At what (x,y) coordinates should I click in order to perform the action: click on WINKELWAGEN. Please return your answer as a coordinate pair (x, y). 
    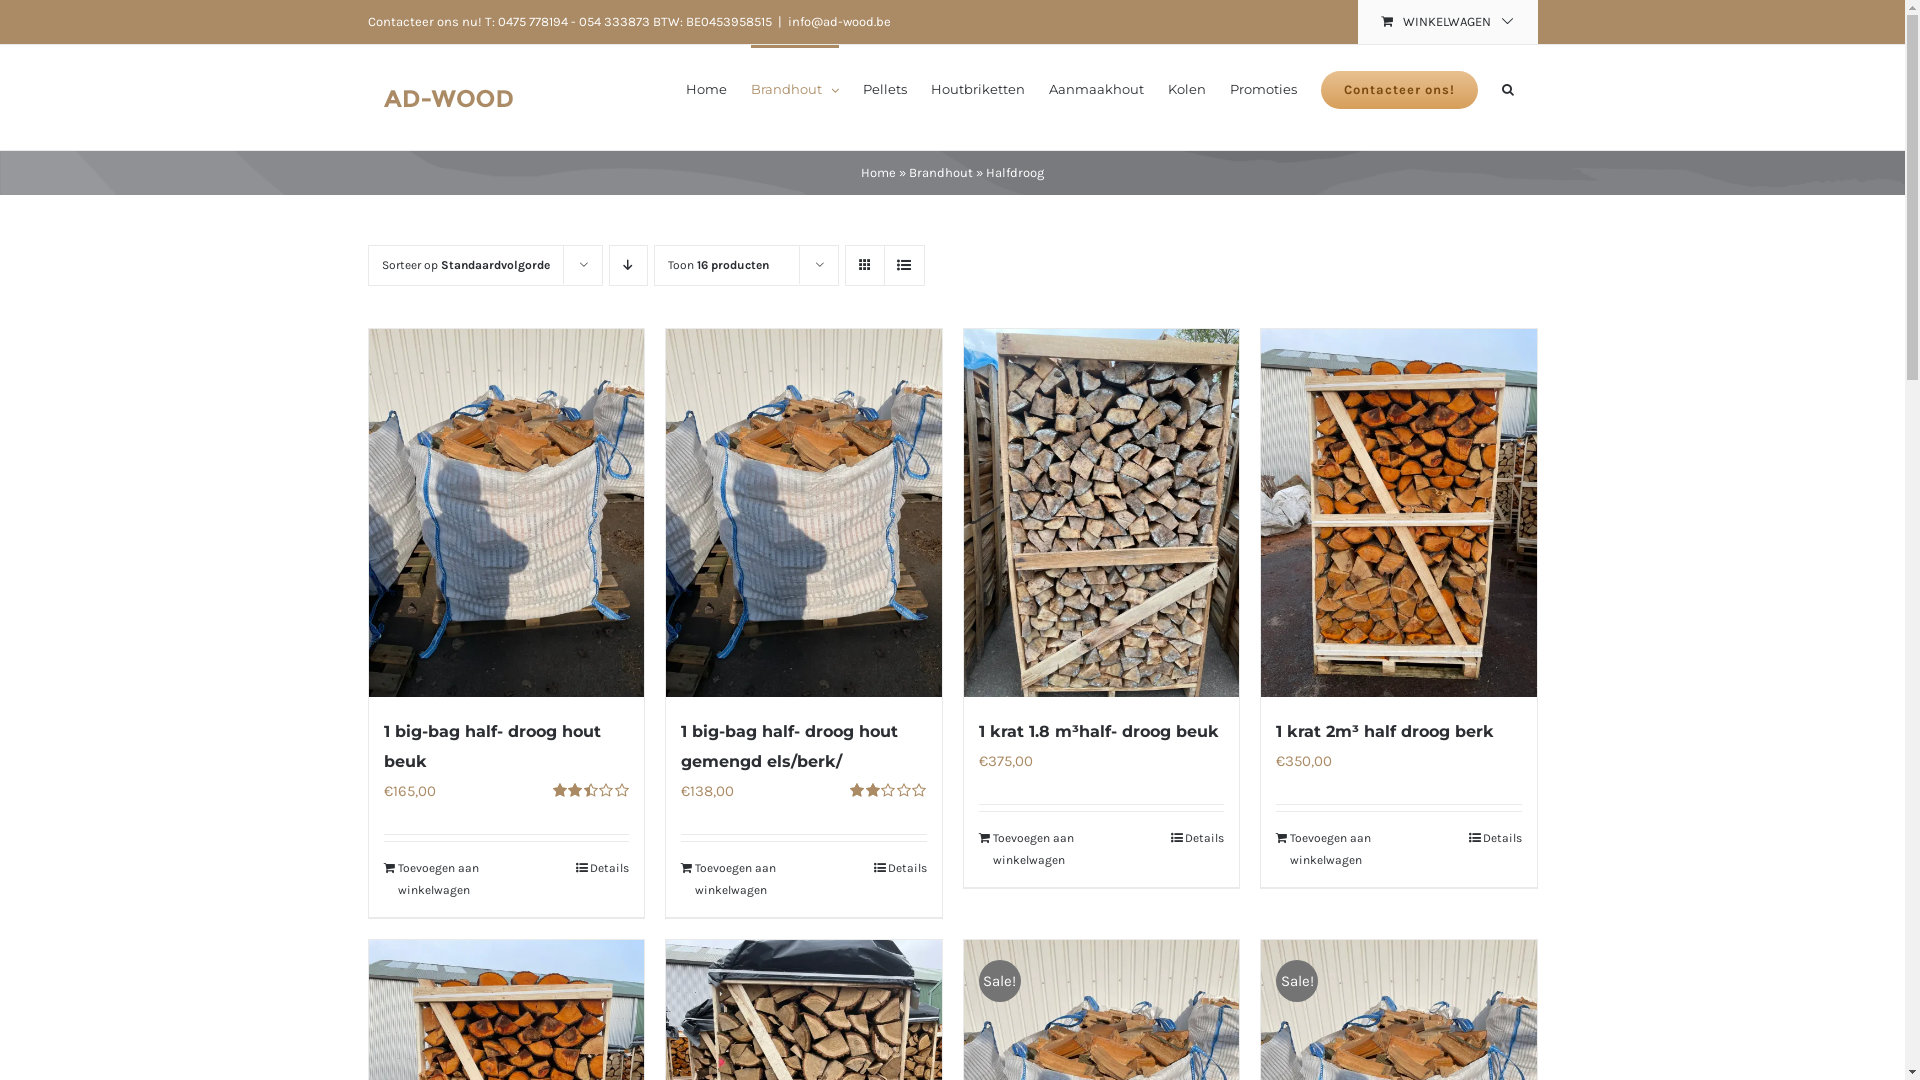
    Looking at the image, I should click on (1448, 22).